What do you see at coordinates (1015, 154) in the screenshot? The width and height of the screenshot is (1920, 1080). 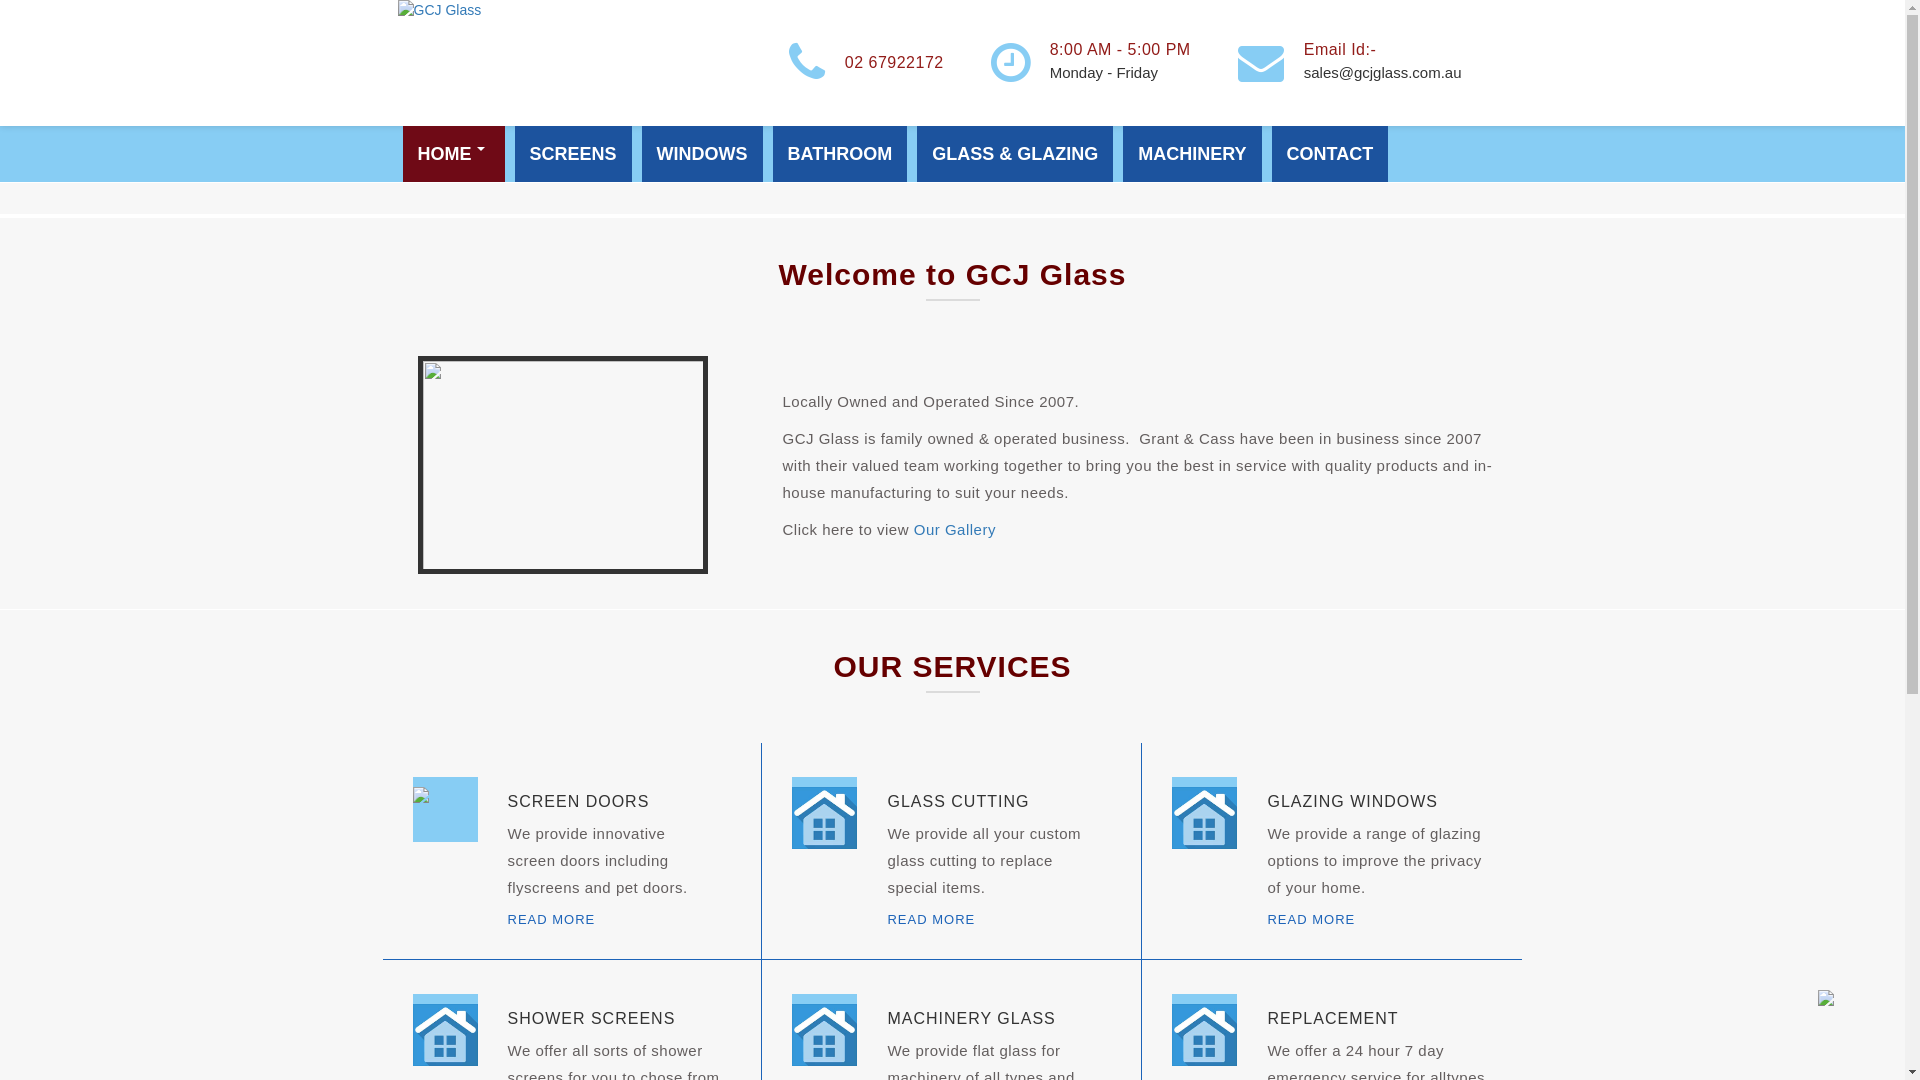 I see `GLASS & GLAZING` at bounding box center [1015, 154].